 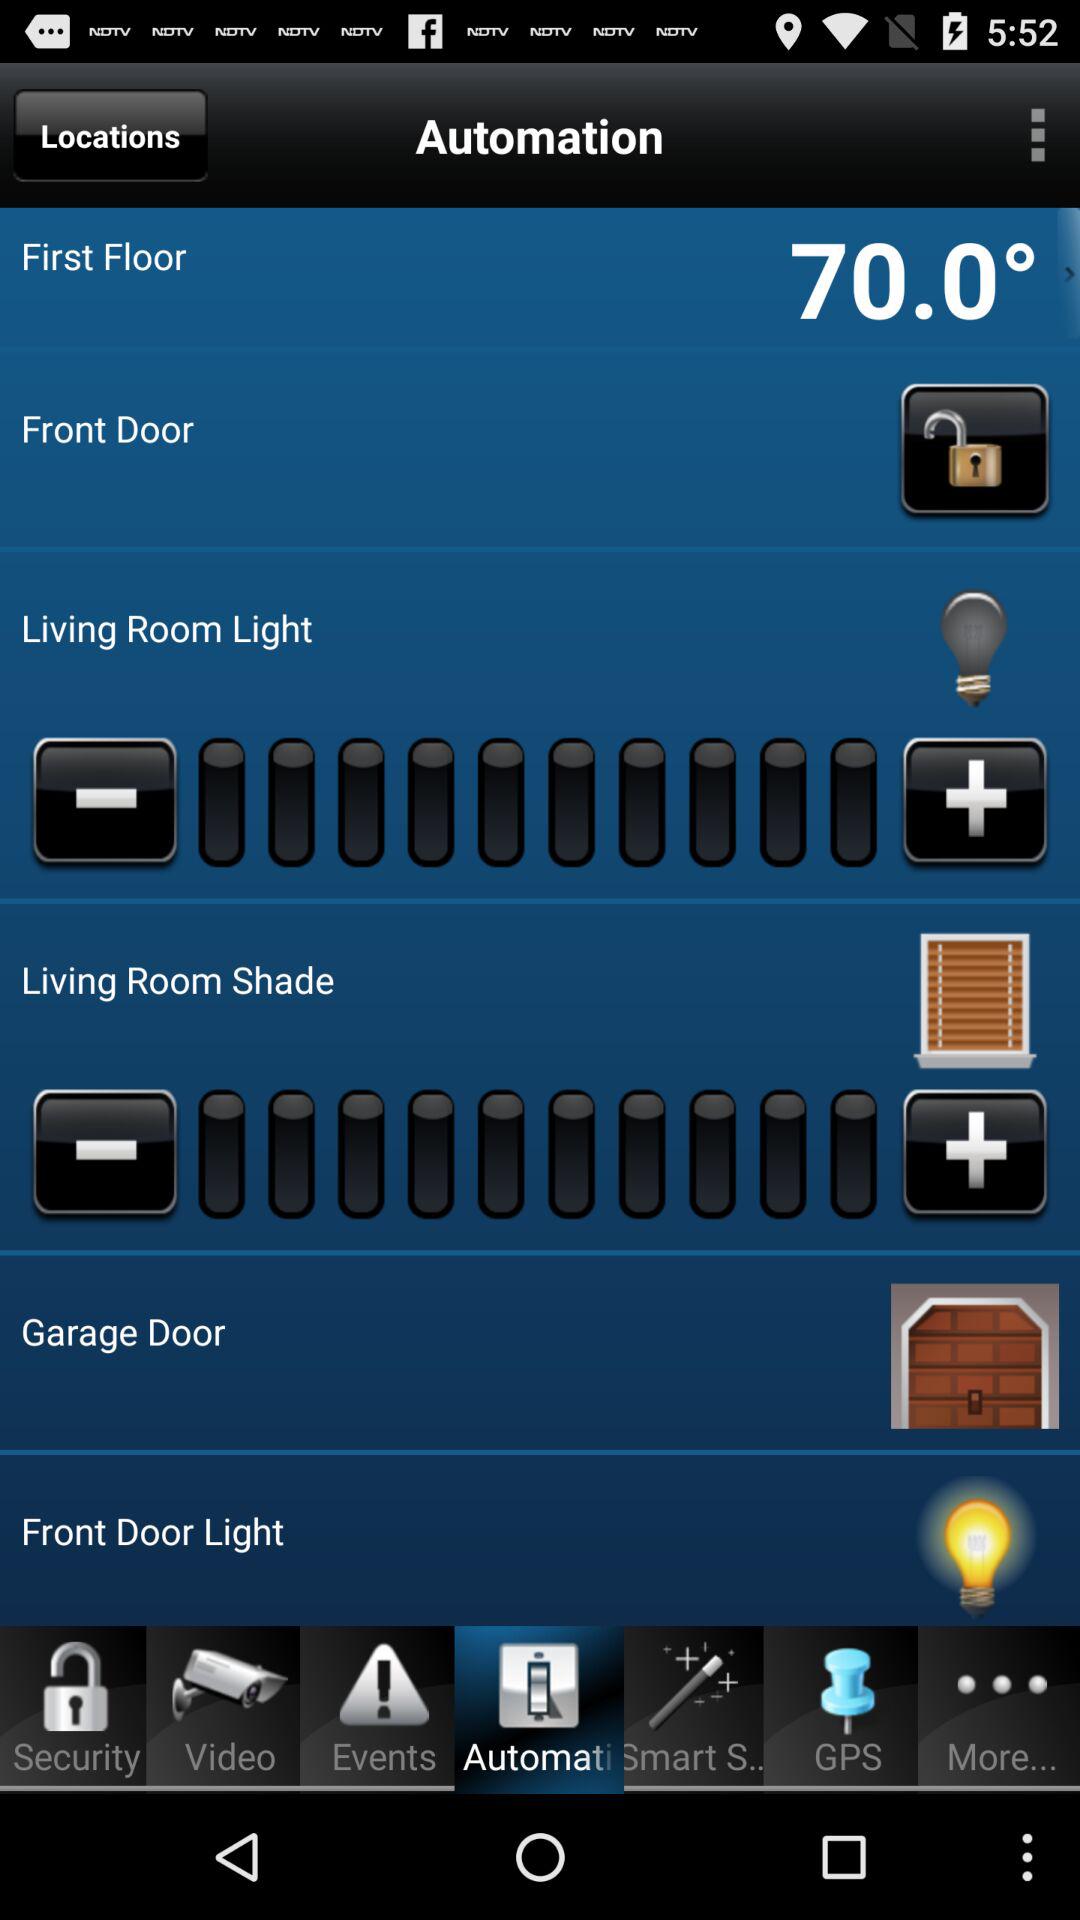 What do you see at coordinates (975, 449) in the screenshot?
I see `lock front door` at bounding box center [975, 449].